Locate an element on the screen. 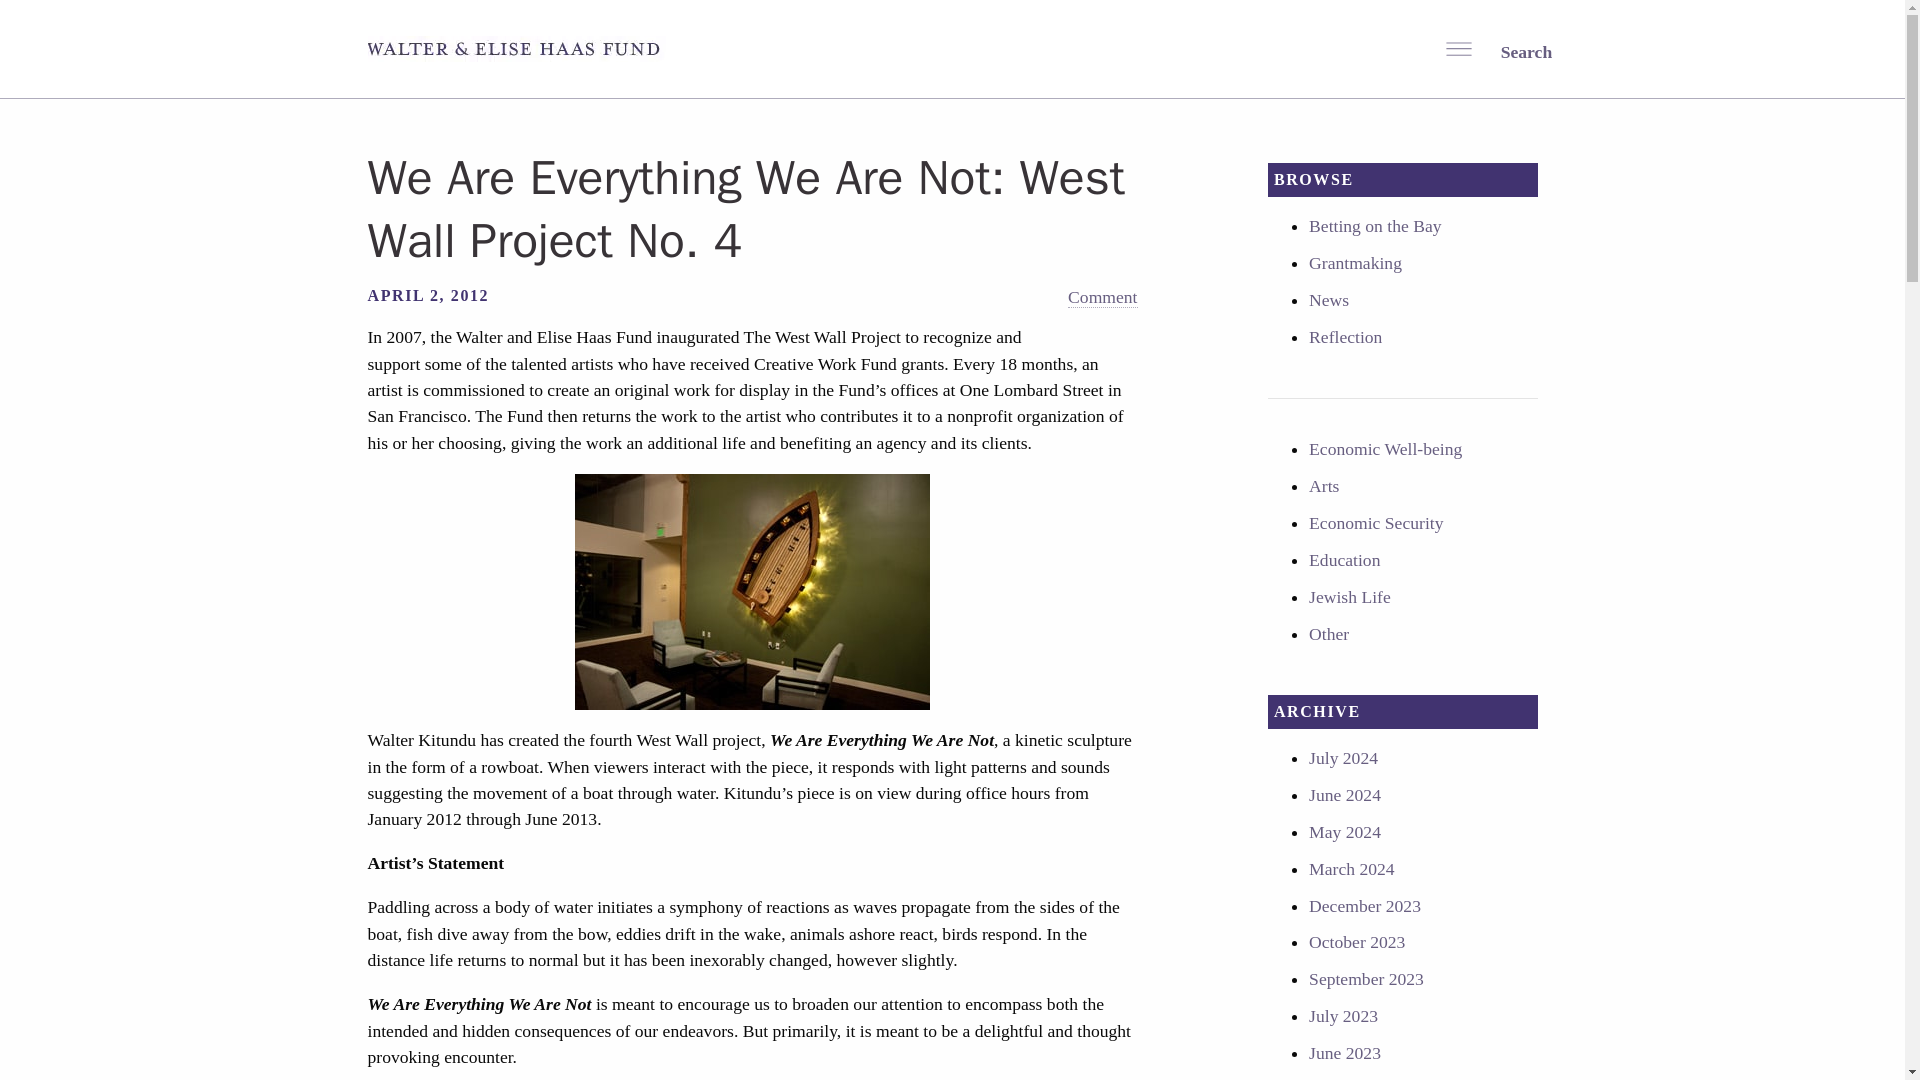  Grantmaking is located at coordinates (1355, 262).